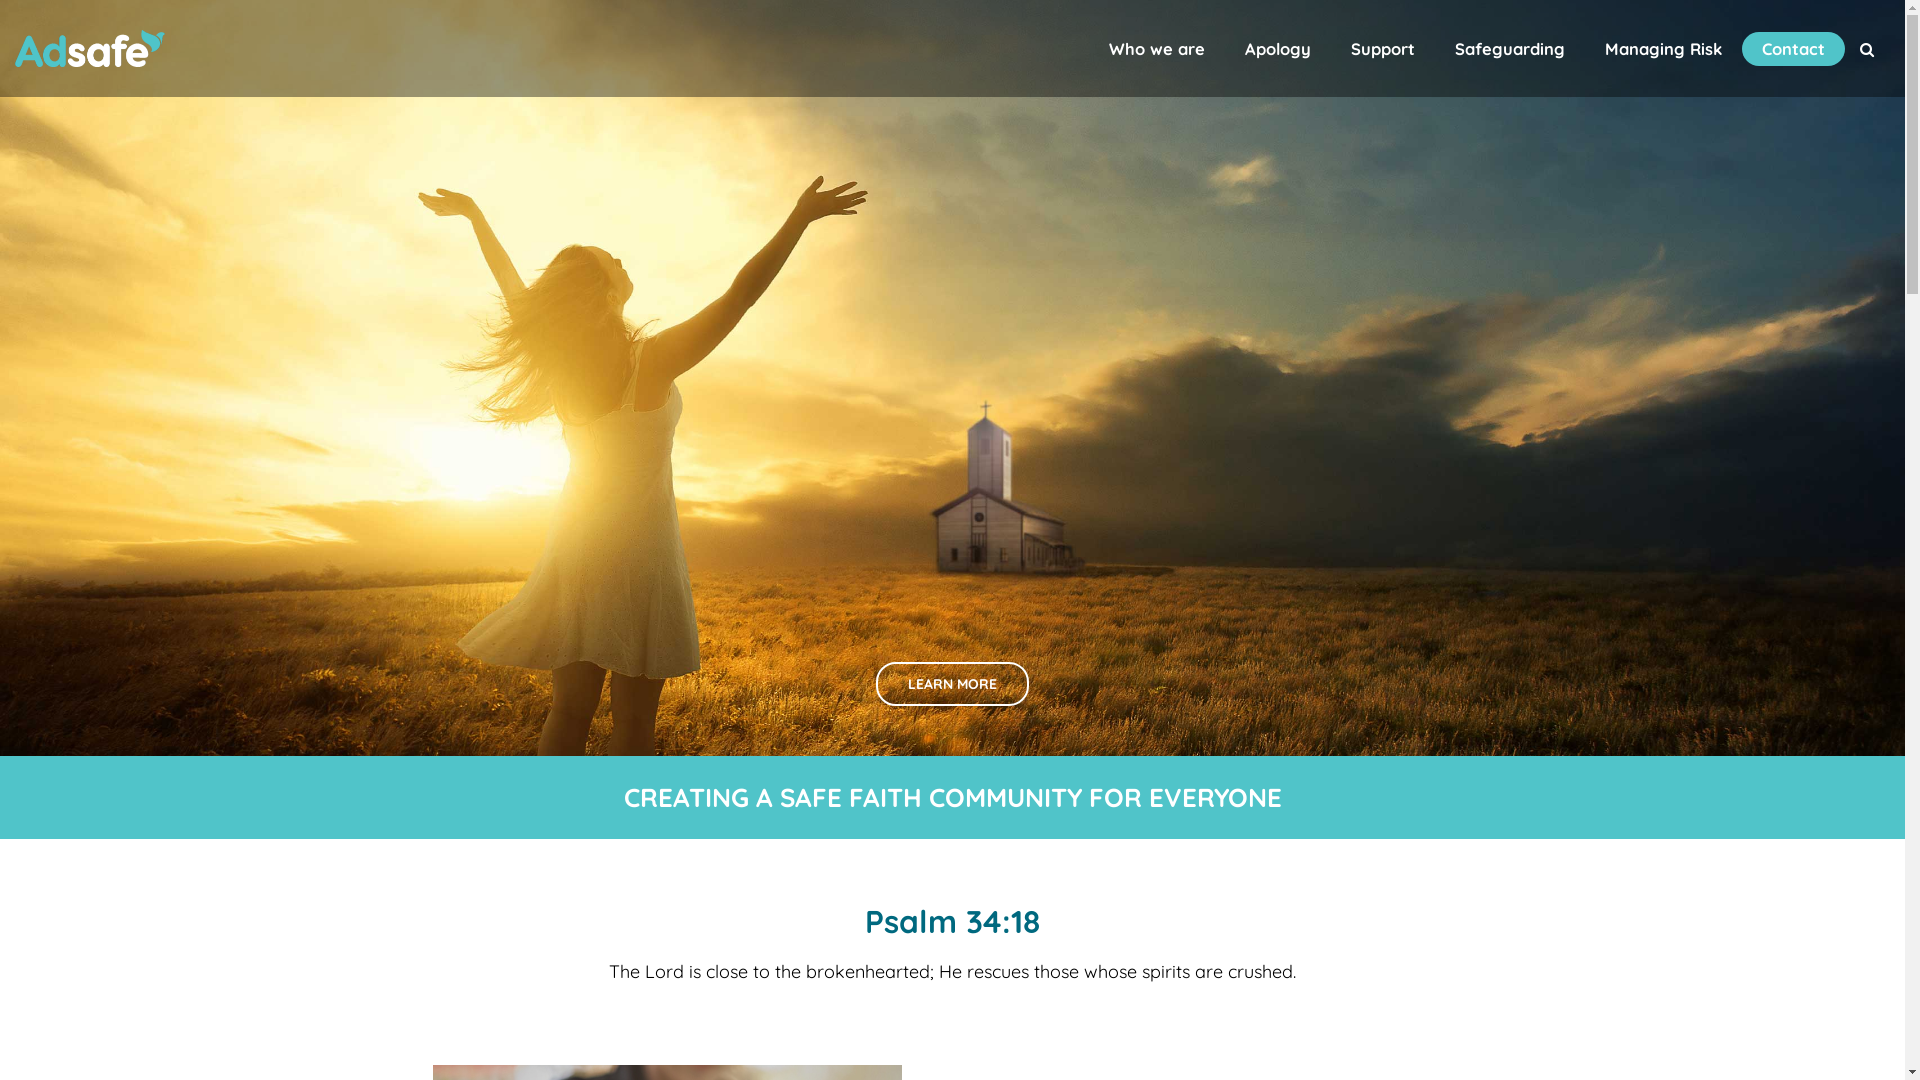  Describe the element at coordinates (952, 684) in the screenshot. I see `LEARN MORE` at that location.